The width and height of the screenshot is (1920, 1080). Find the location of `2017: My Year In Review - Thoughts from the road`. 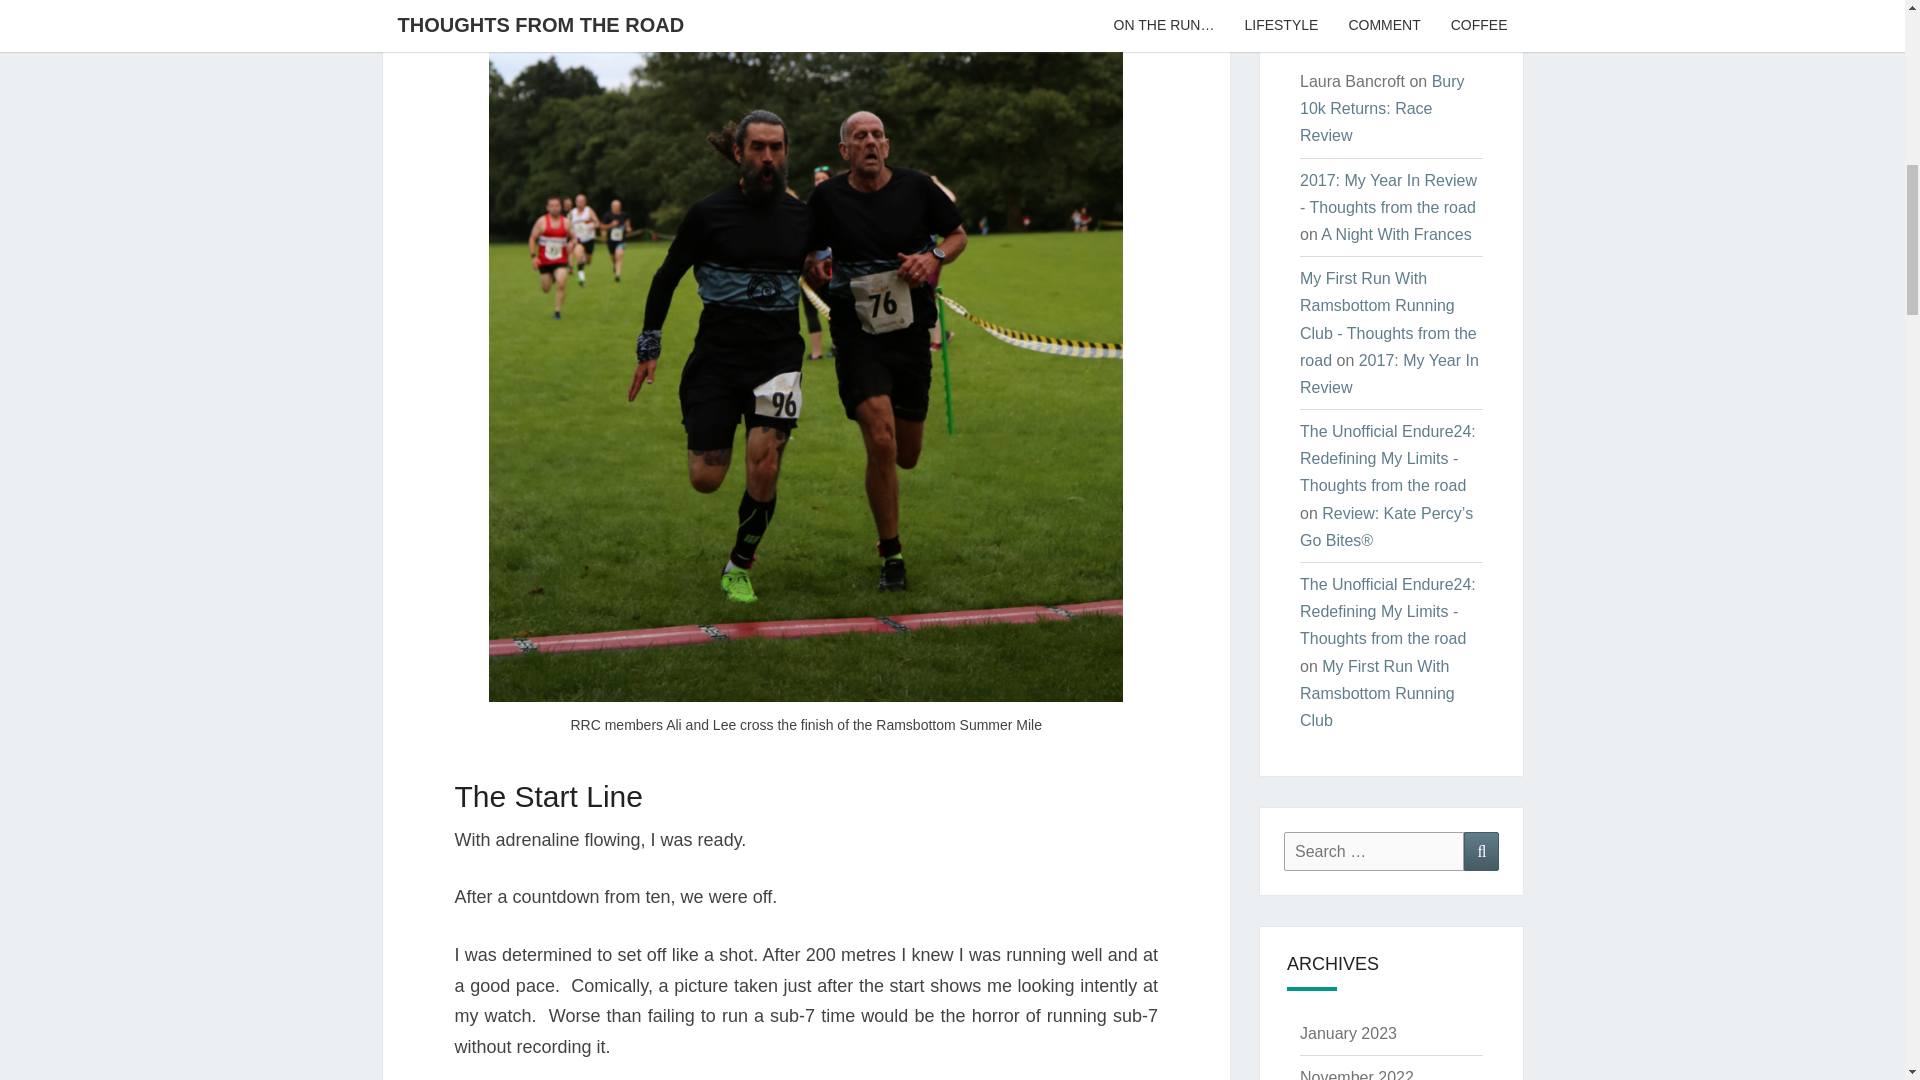

2017: My Year In Review - Thoughts from the road is located at coordinates (1388, 194).